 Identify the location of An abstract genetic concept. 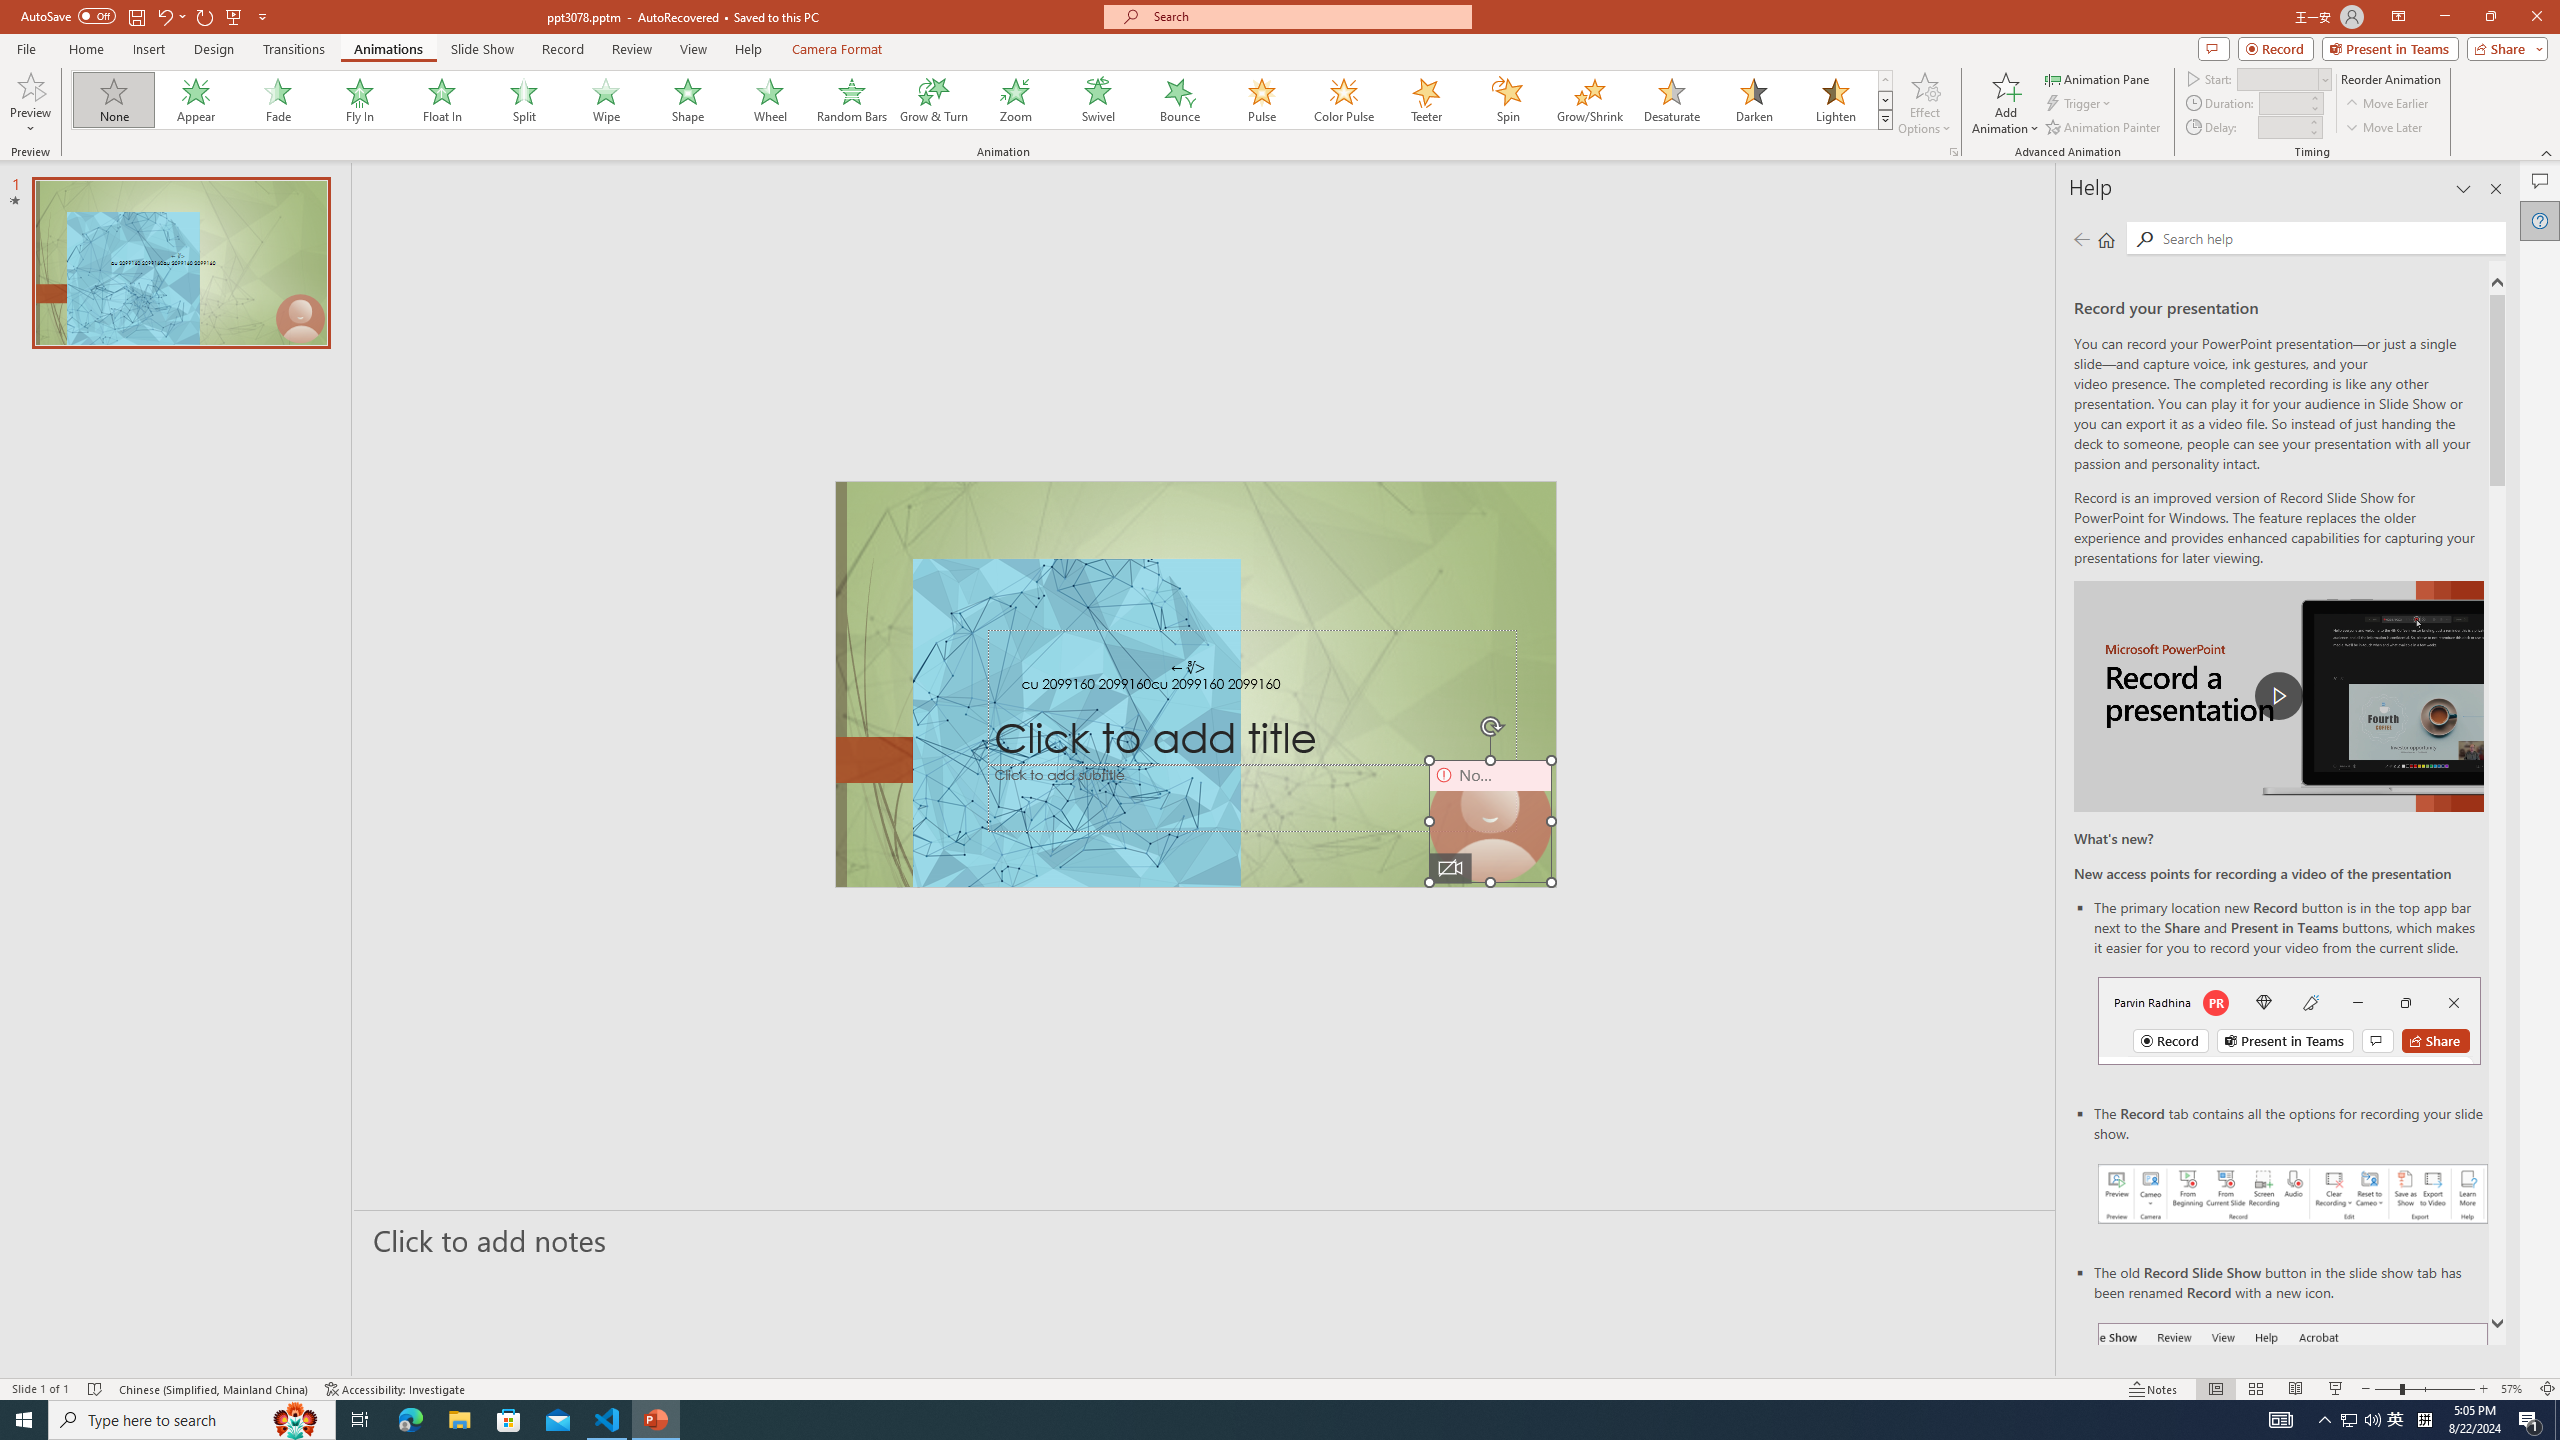
(1196, 684).